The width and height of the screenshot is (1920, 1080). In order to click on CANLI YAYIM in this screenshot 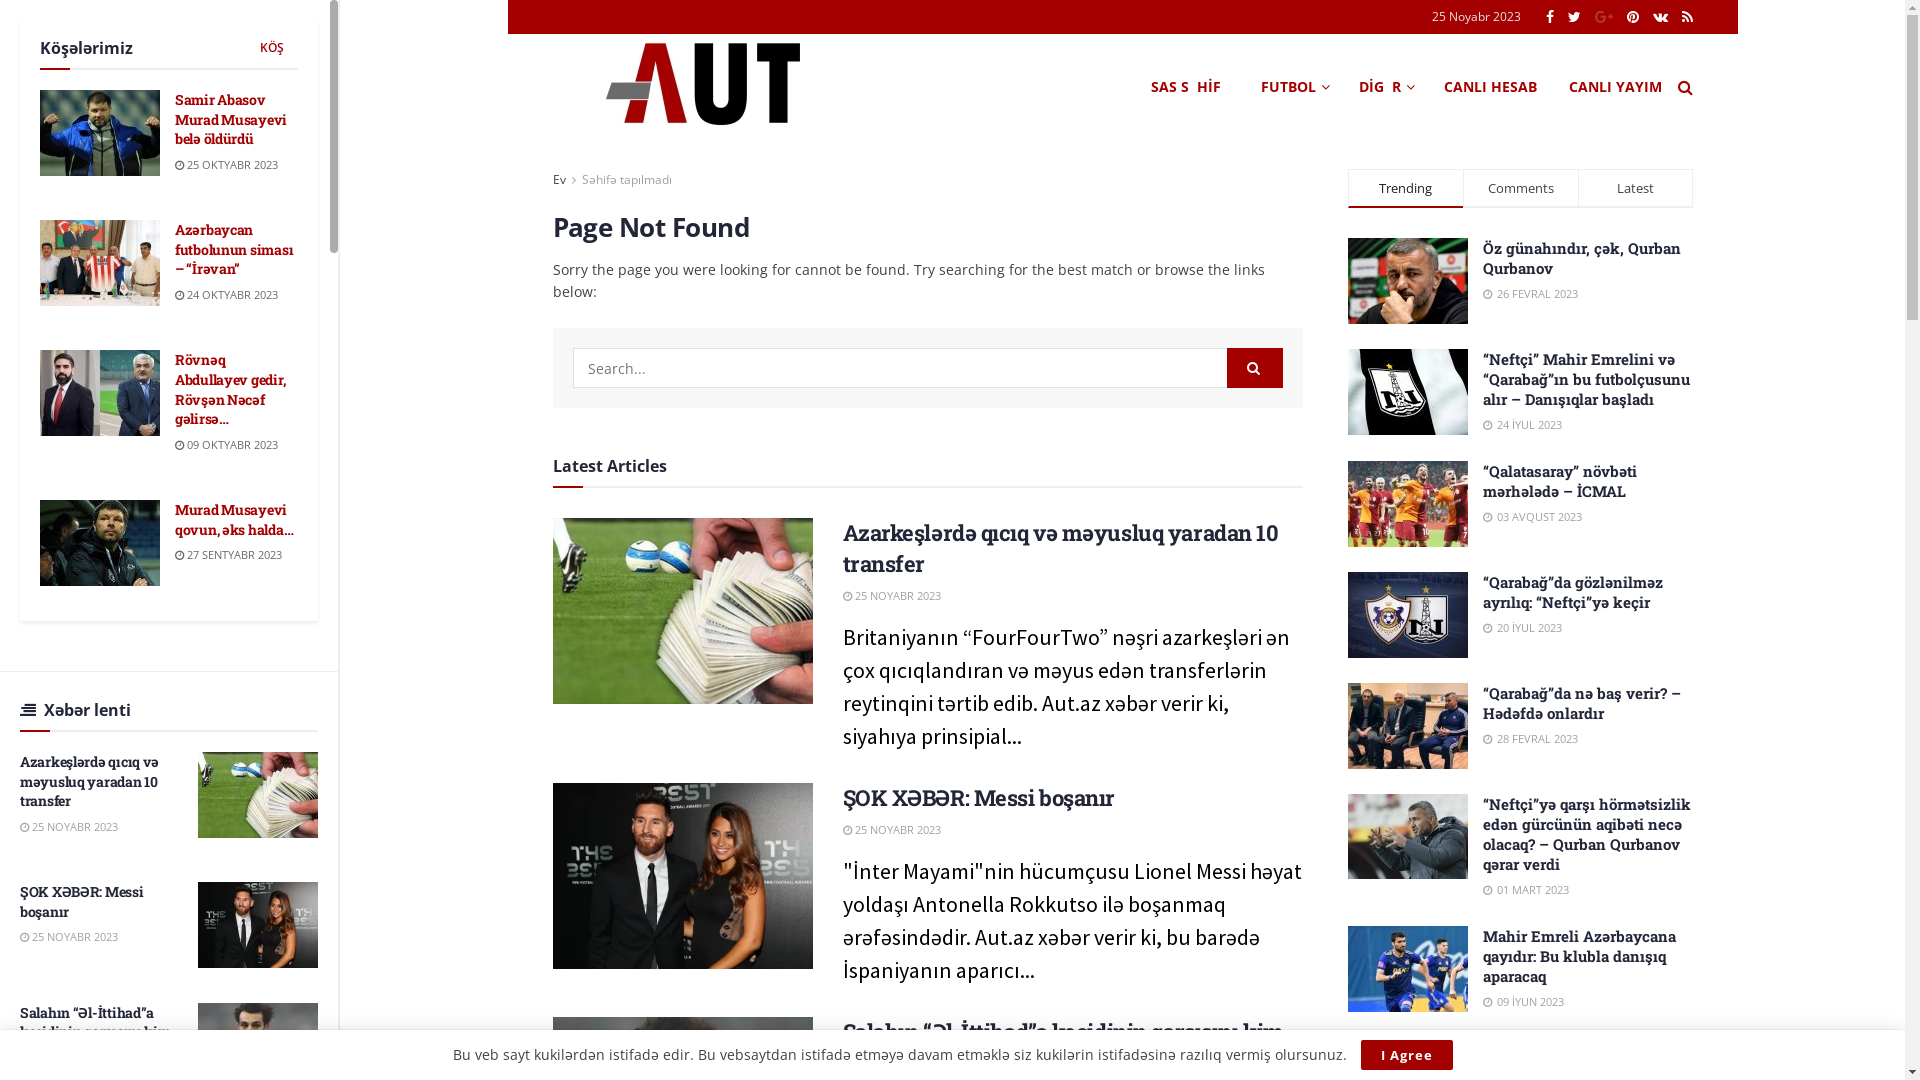, I will do `click(1614, 87)`.